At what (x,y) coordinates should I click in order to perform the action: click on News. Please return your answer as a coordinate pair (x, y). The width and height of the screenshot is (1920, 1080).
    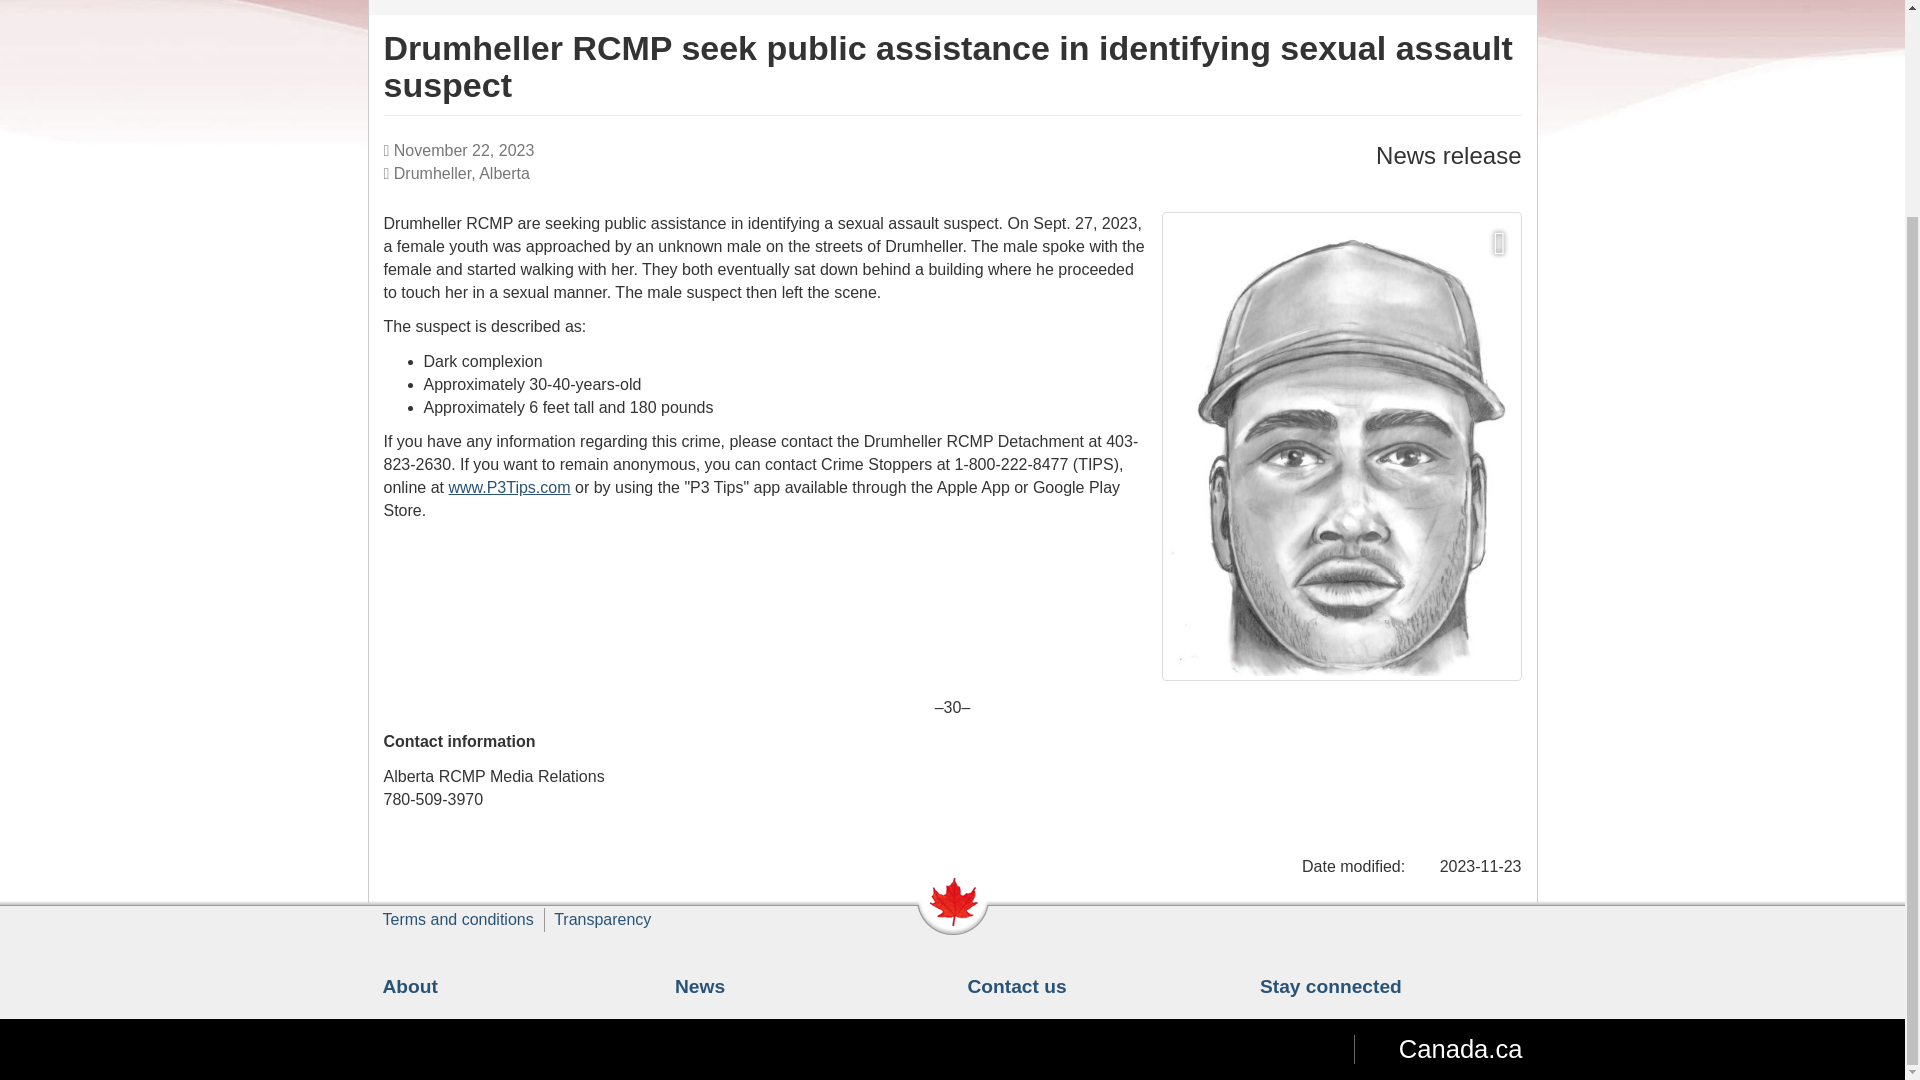
    Looking at the image, I should click on (700, 986).